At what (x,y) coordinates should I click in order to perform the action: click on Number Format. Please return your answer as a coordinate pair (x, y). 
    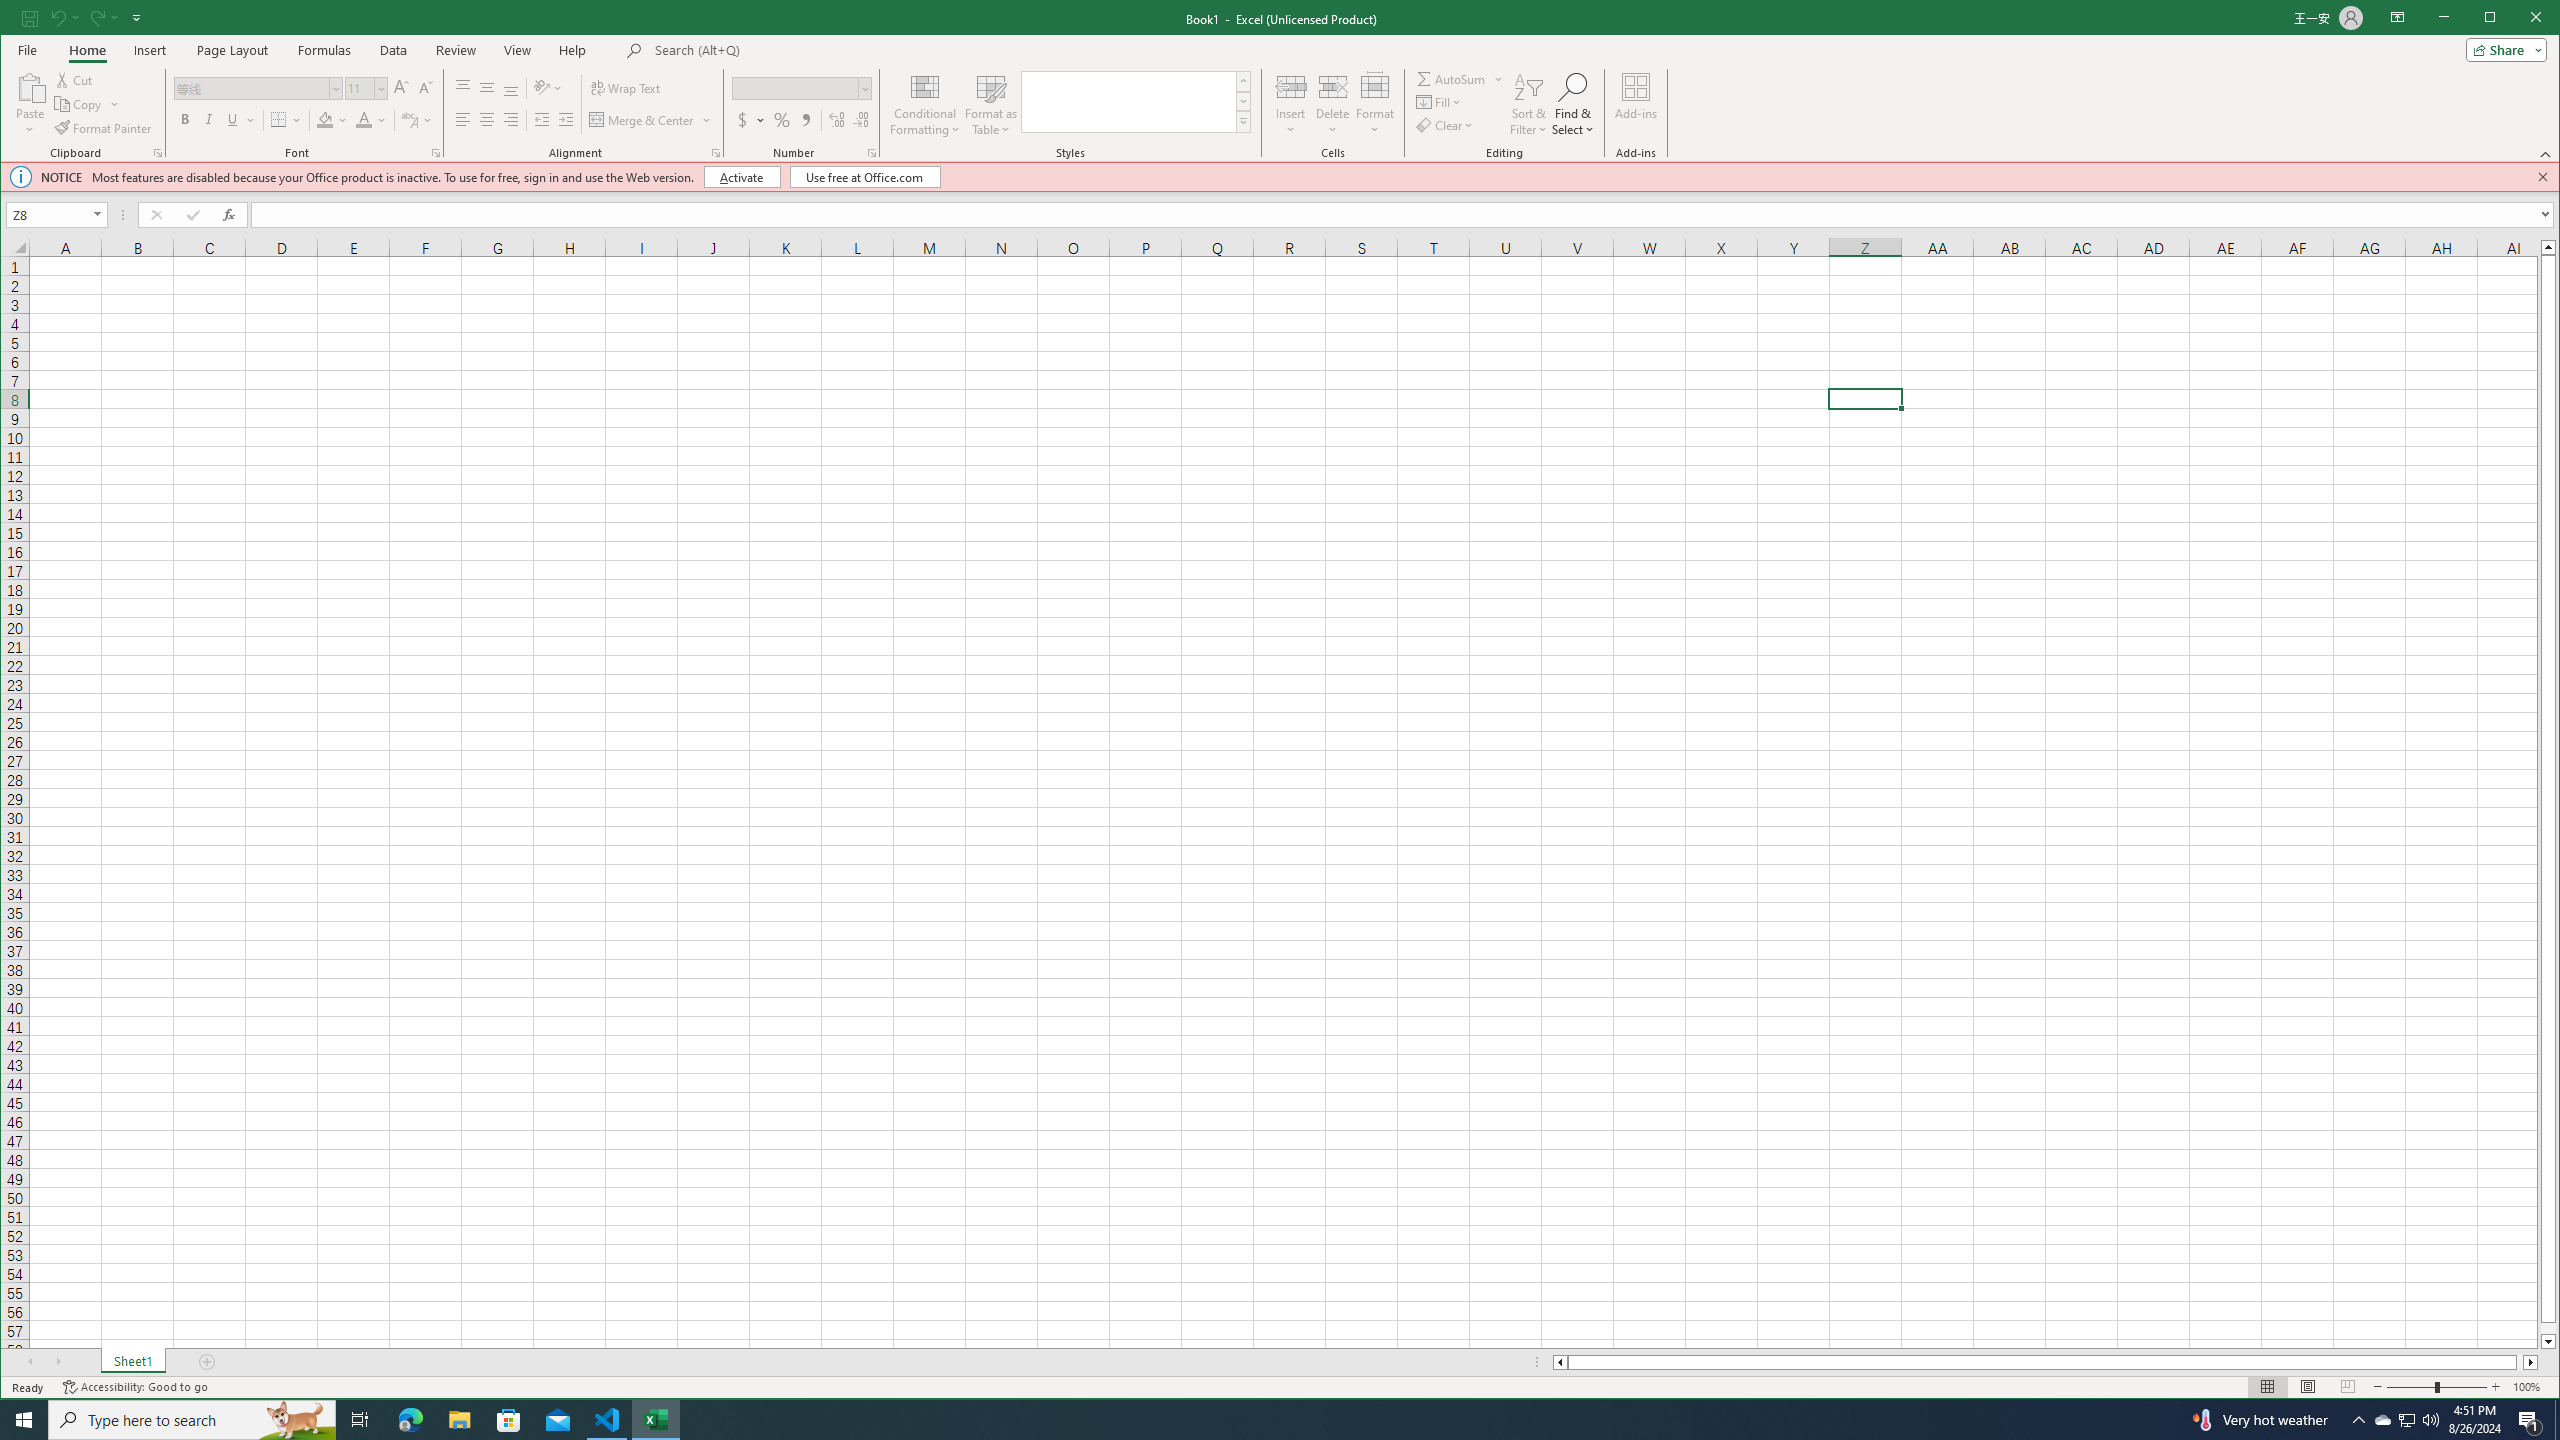
    Looking at the image, I should click on (802, 88).